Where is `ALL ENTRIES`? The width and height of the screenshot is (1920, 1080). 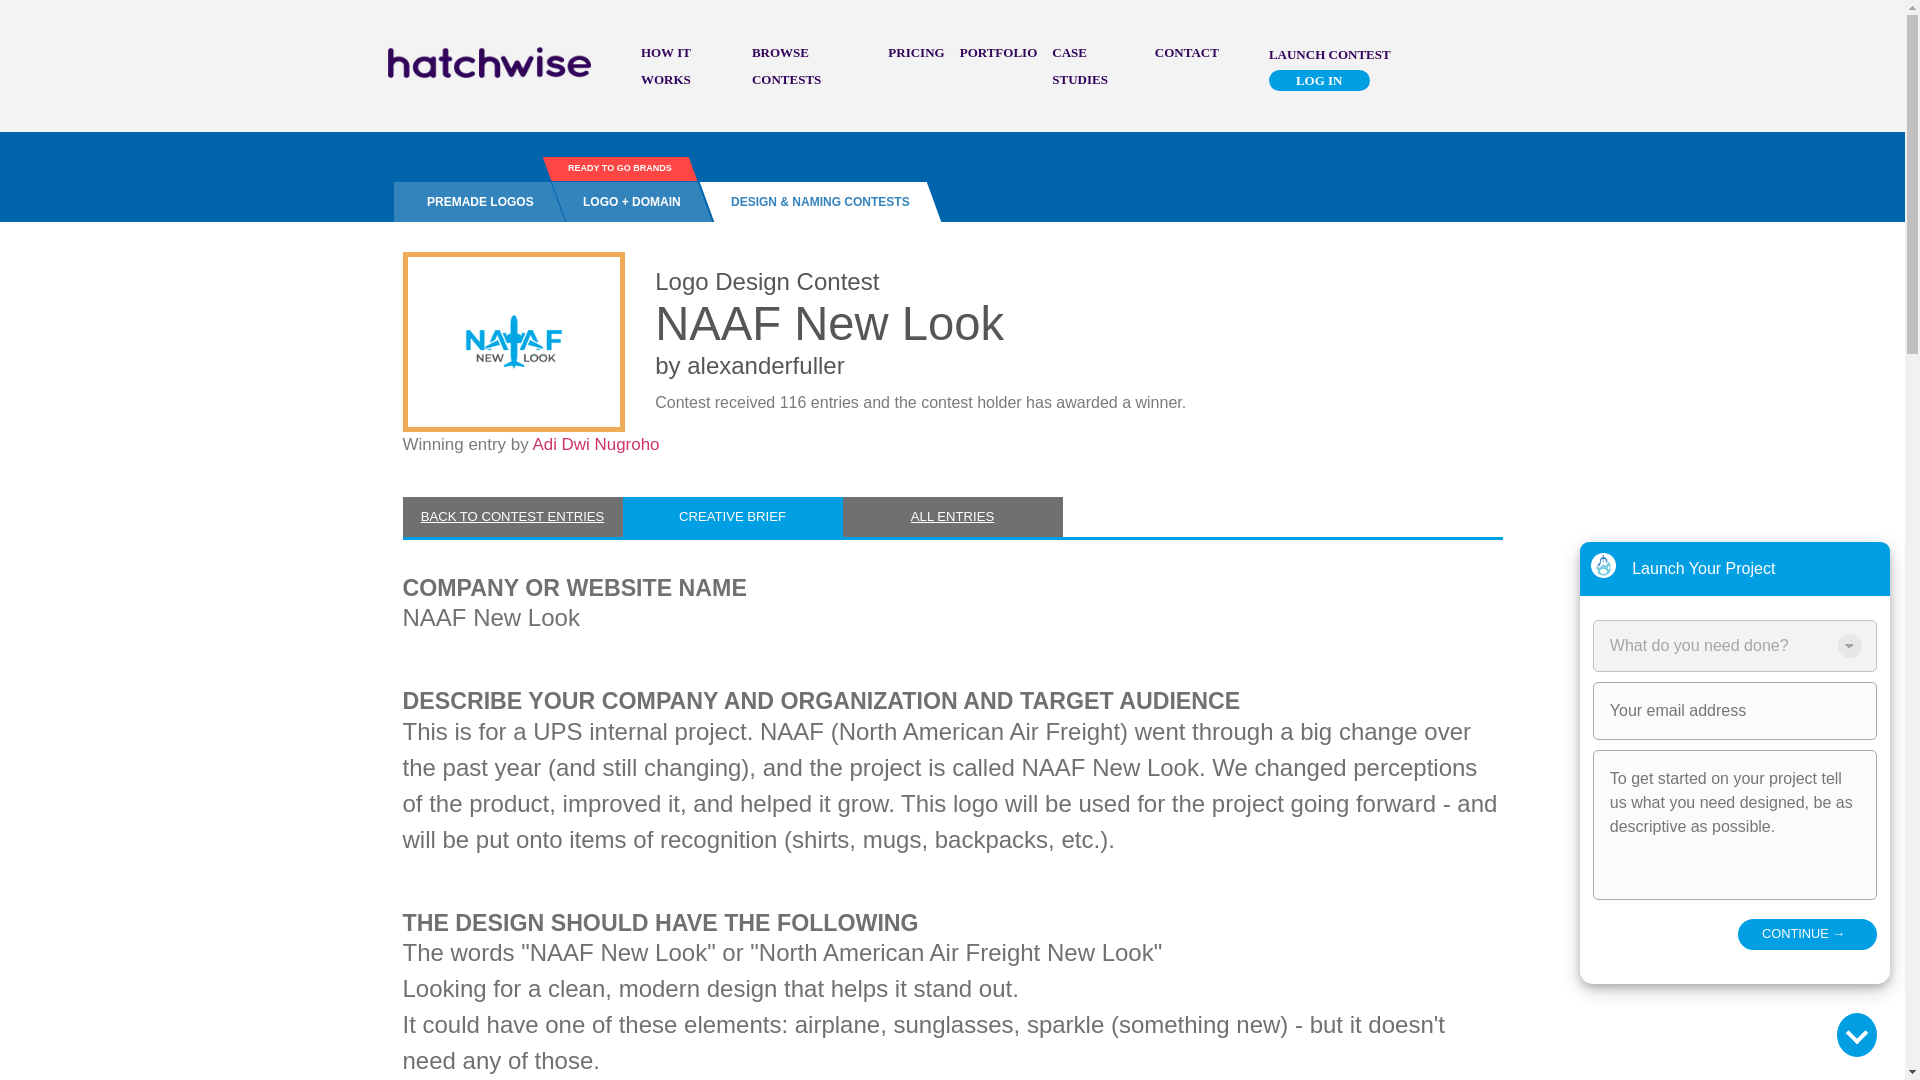 ALL ENTRIES is located at coordinates (952, 516).